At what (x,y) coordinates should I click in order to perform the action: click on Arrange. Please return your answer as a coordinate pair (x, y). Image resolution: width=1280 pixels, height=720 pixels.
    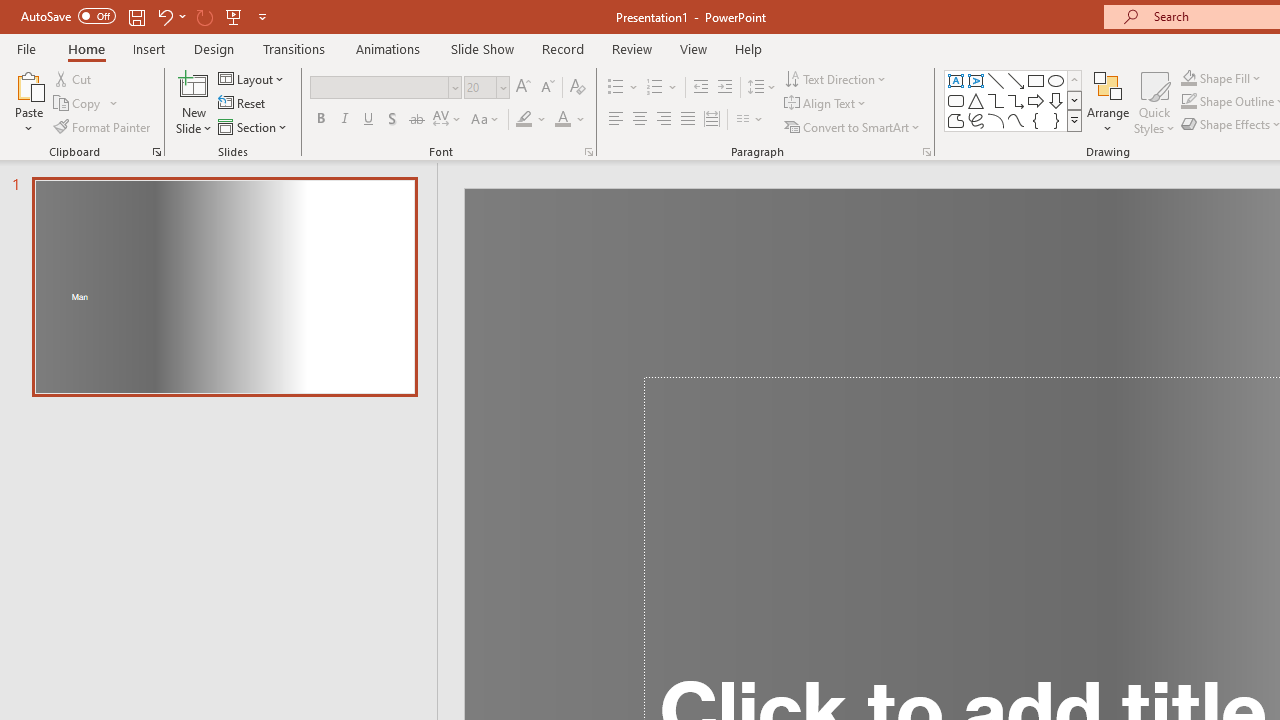
    Looking at the image, I should click on (1108, 102).